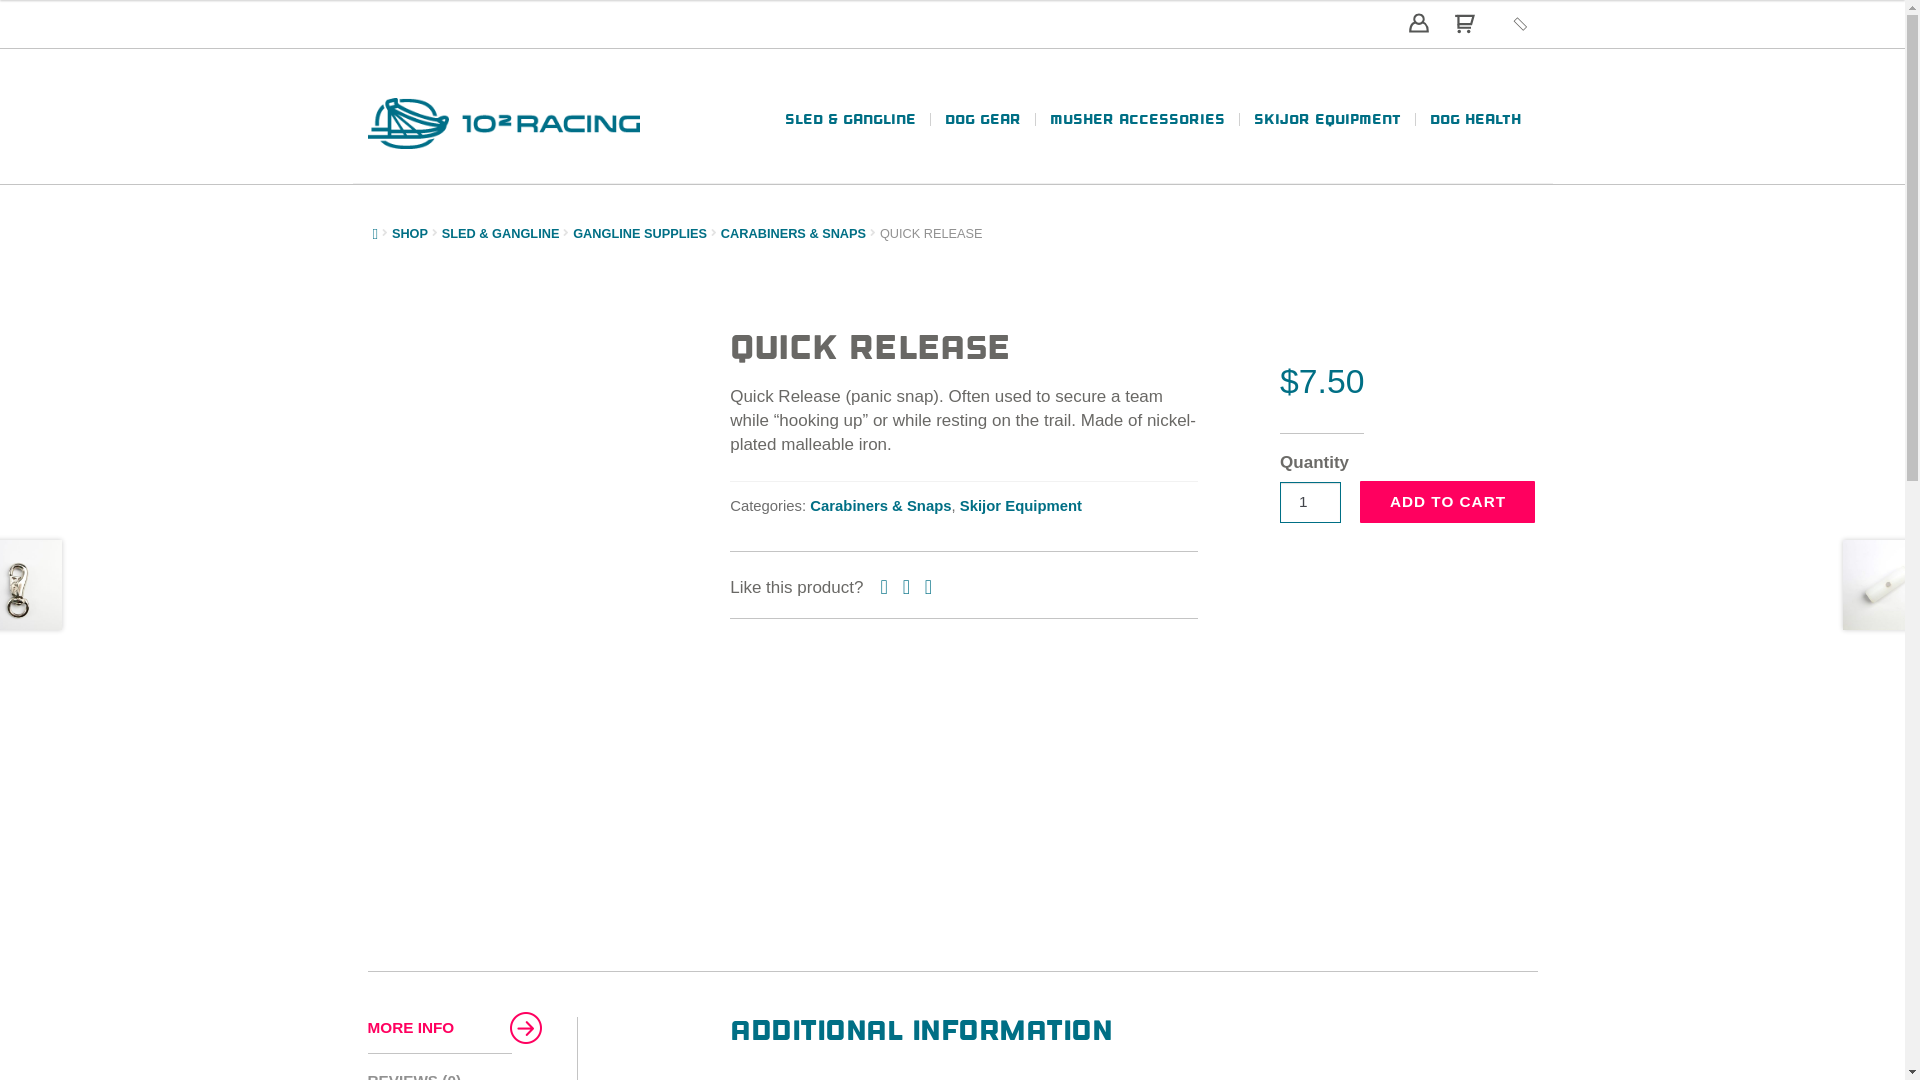 This screenshot has height=1080, width=1920. I want to click on Share on Facebook., so click(886, 587).